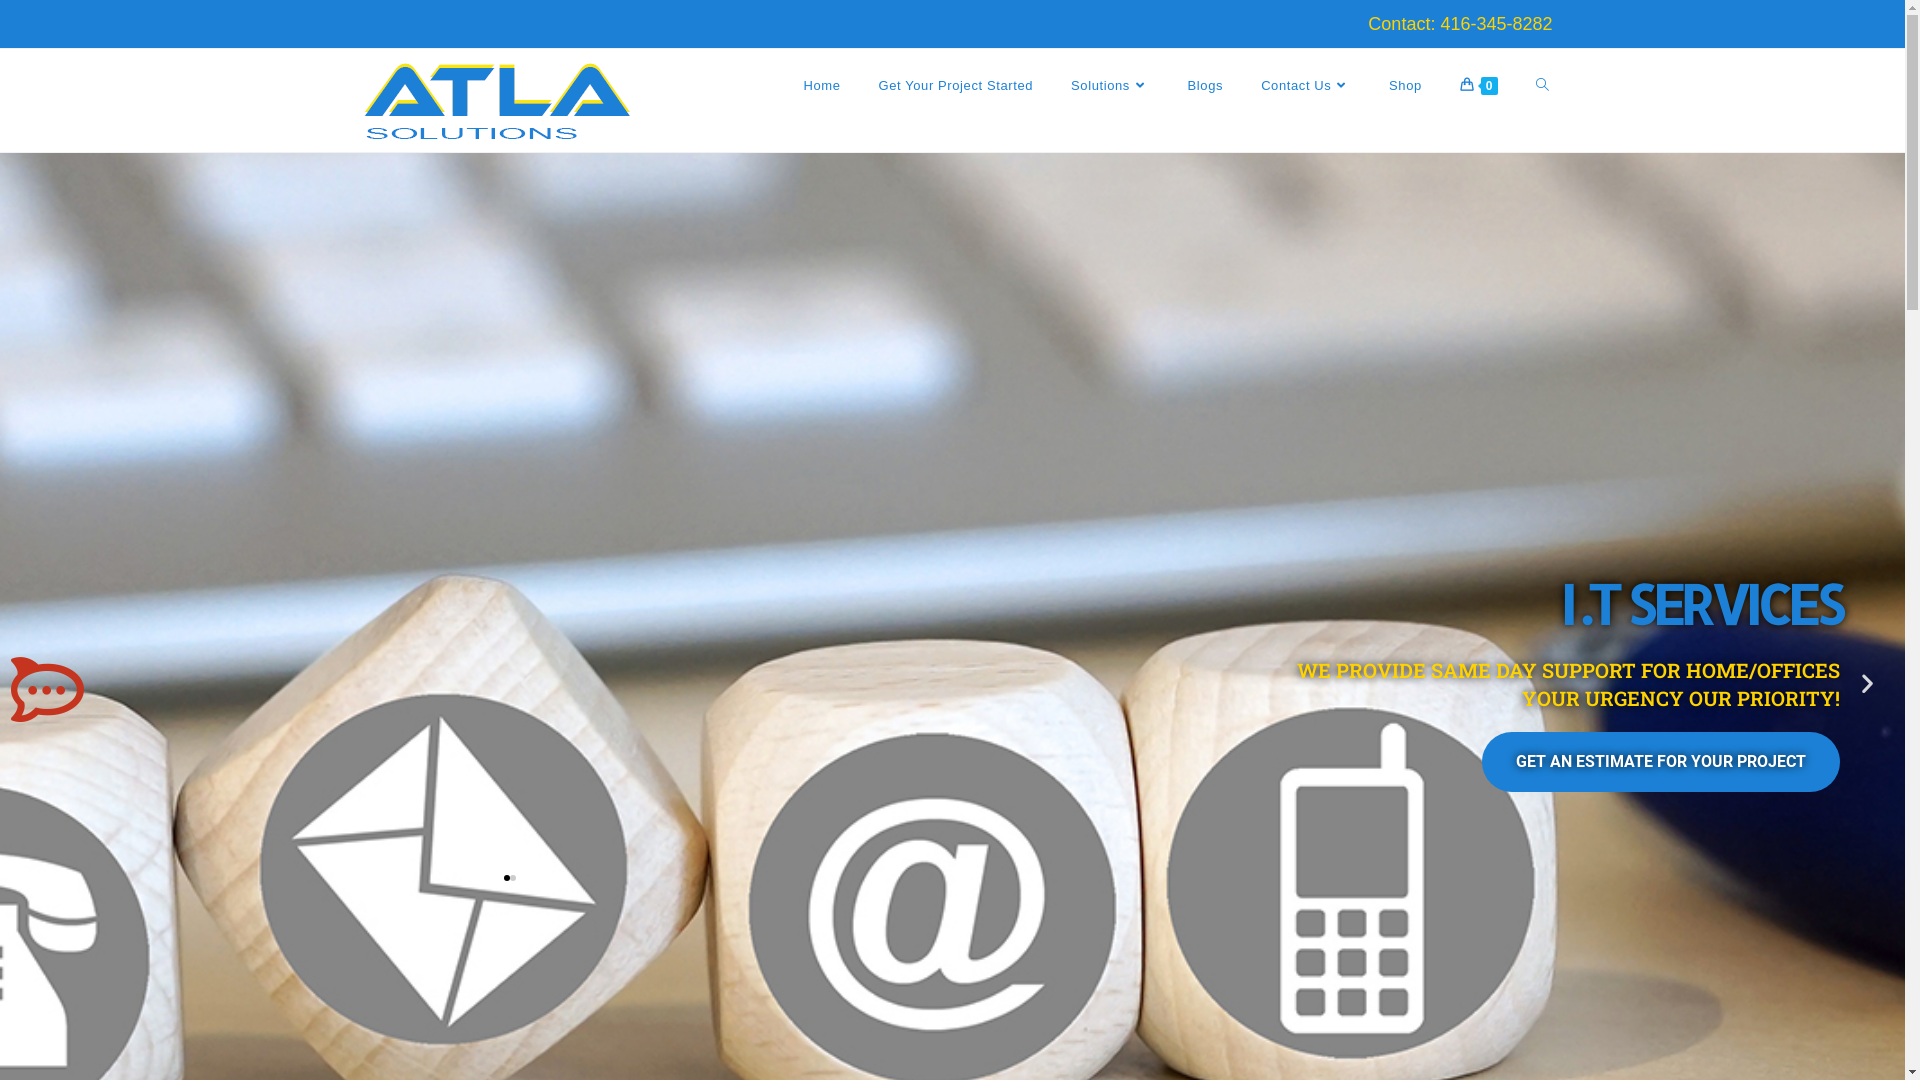 Image resolution: width=1920 pixels, height=1080 pixels. What do you see at coordinates (1406, 86) in the screenshot?
I see `Shop` at bounding box center [1406, 86].